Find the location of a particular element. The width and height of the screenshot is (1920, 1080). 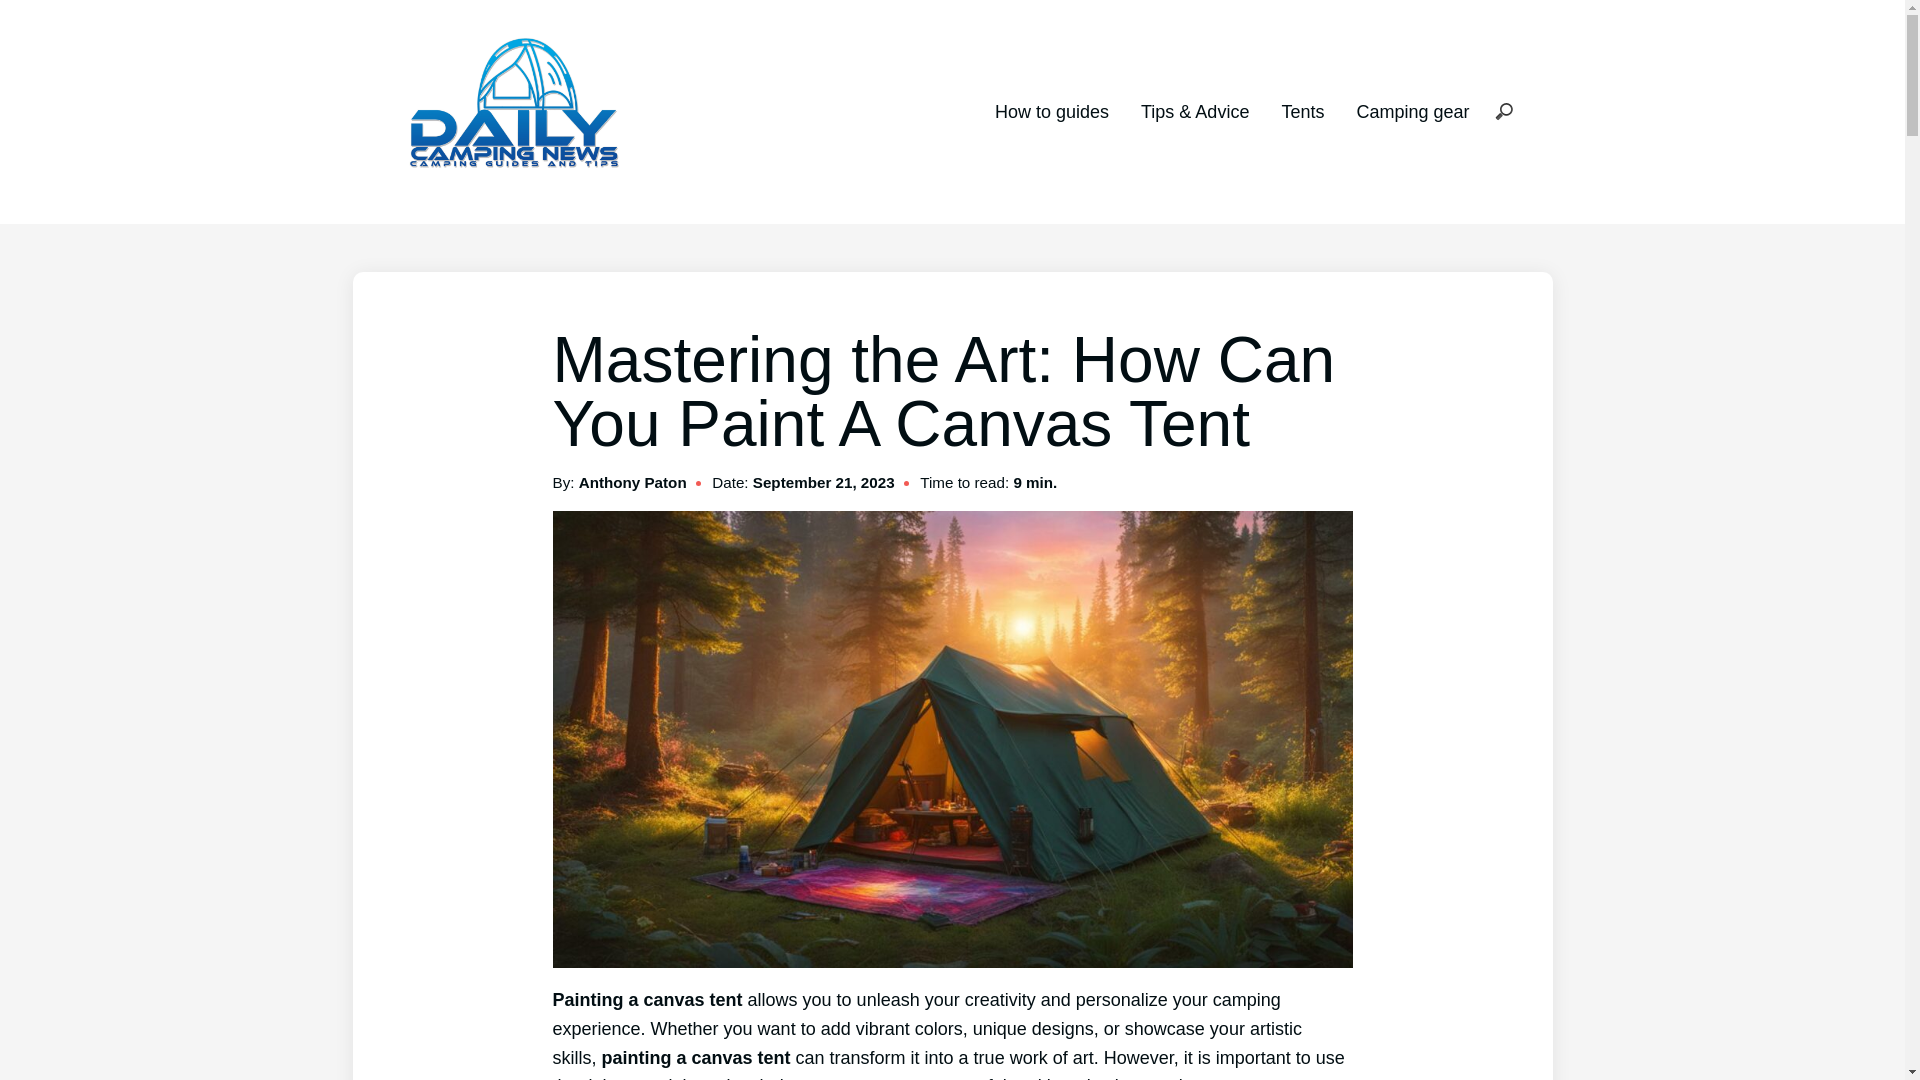

Camping gear is located at coordinates (1412, 112).